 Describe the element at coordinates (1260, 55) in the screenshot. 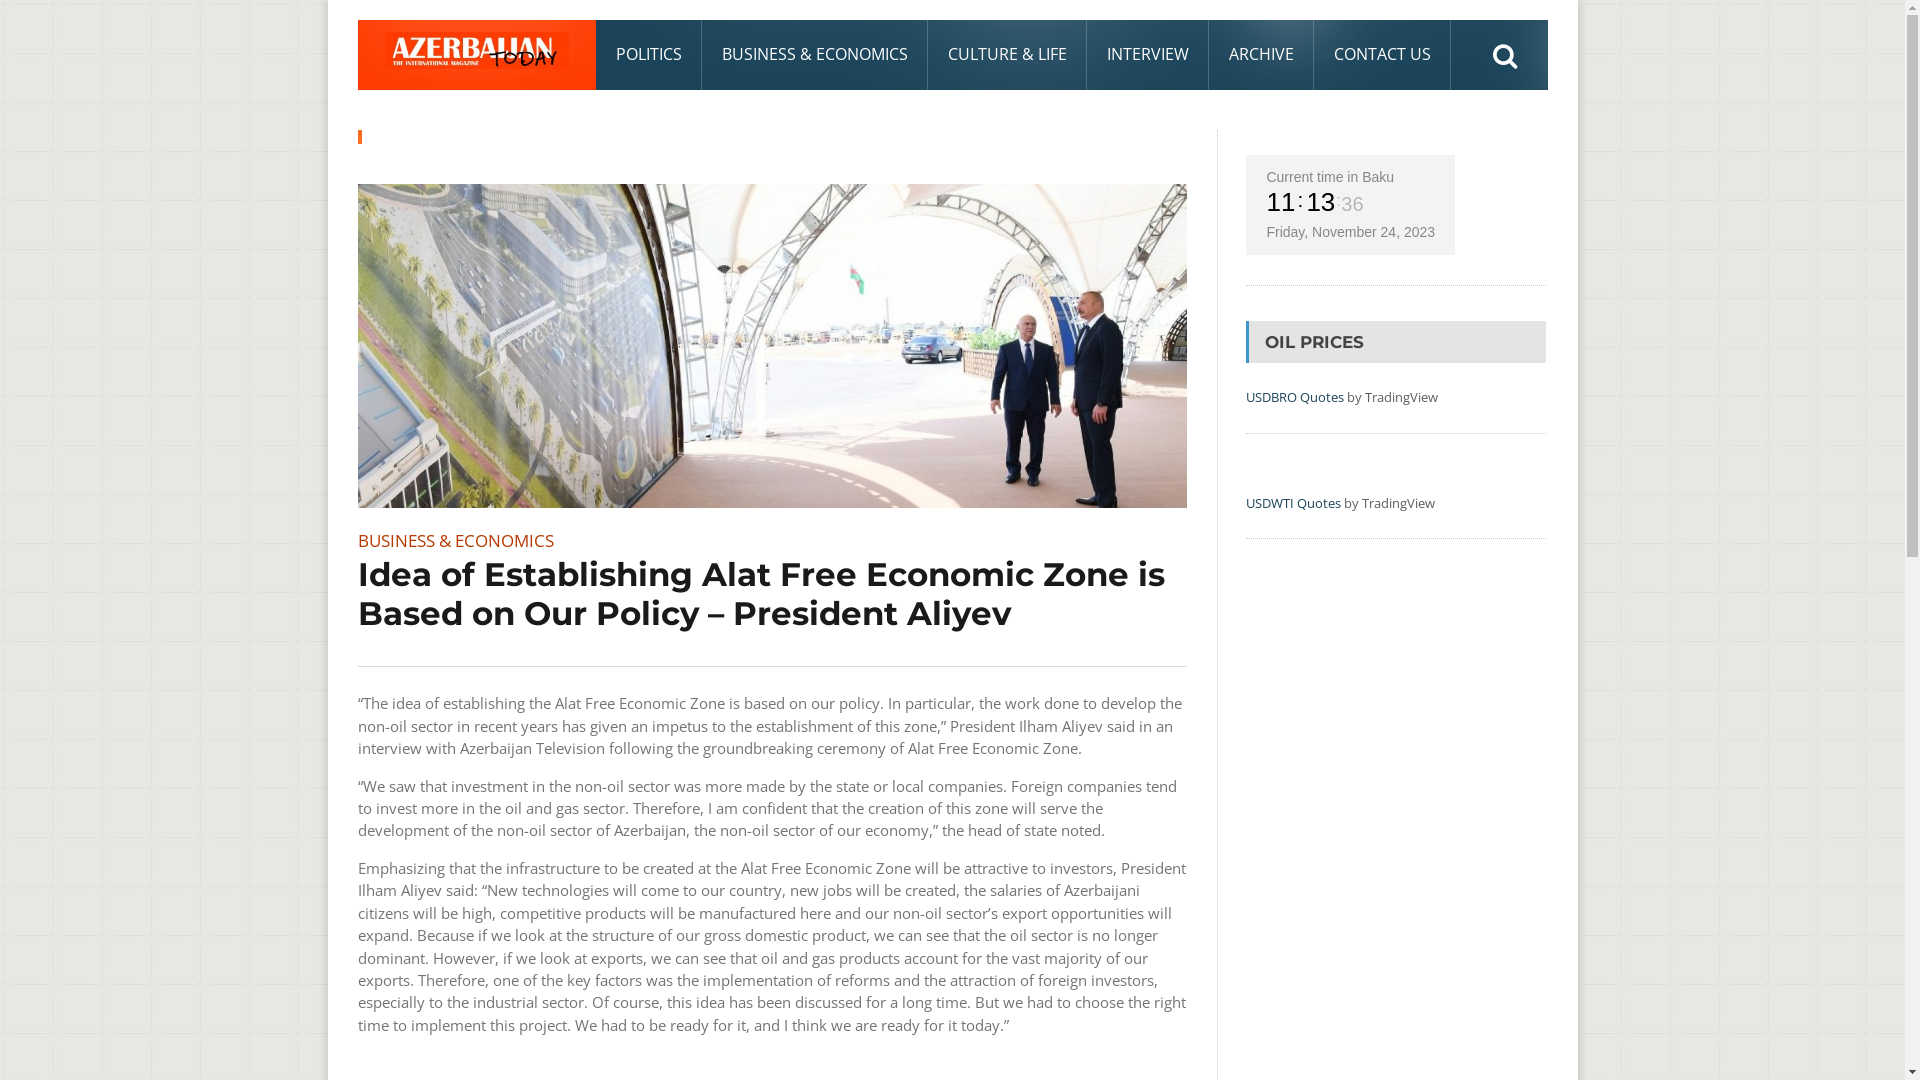

I see `ARCHIVE` at that location.